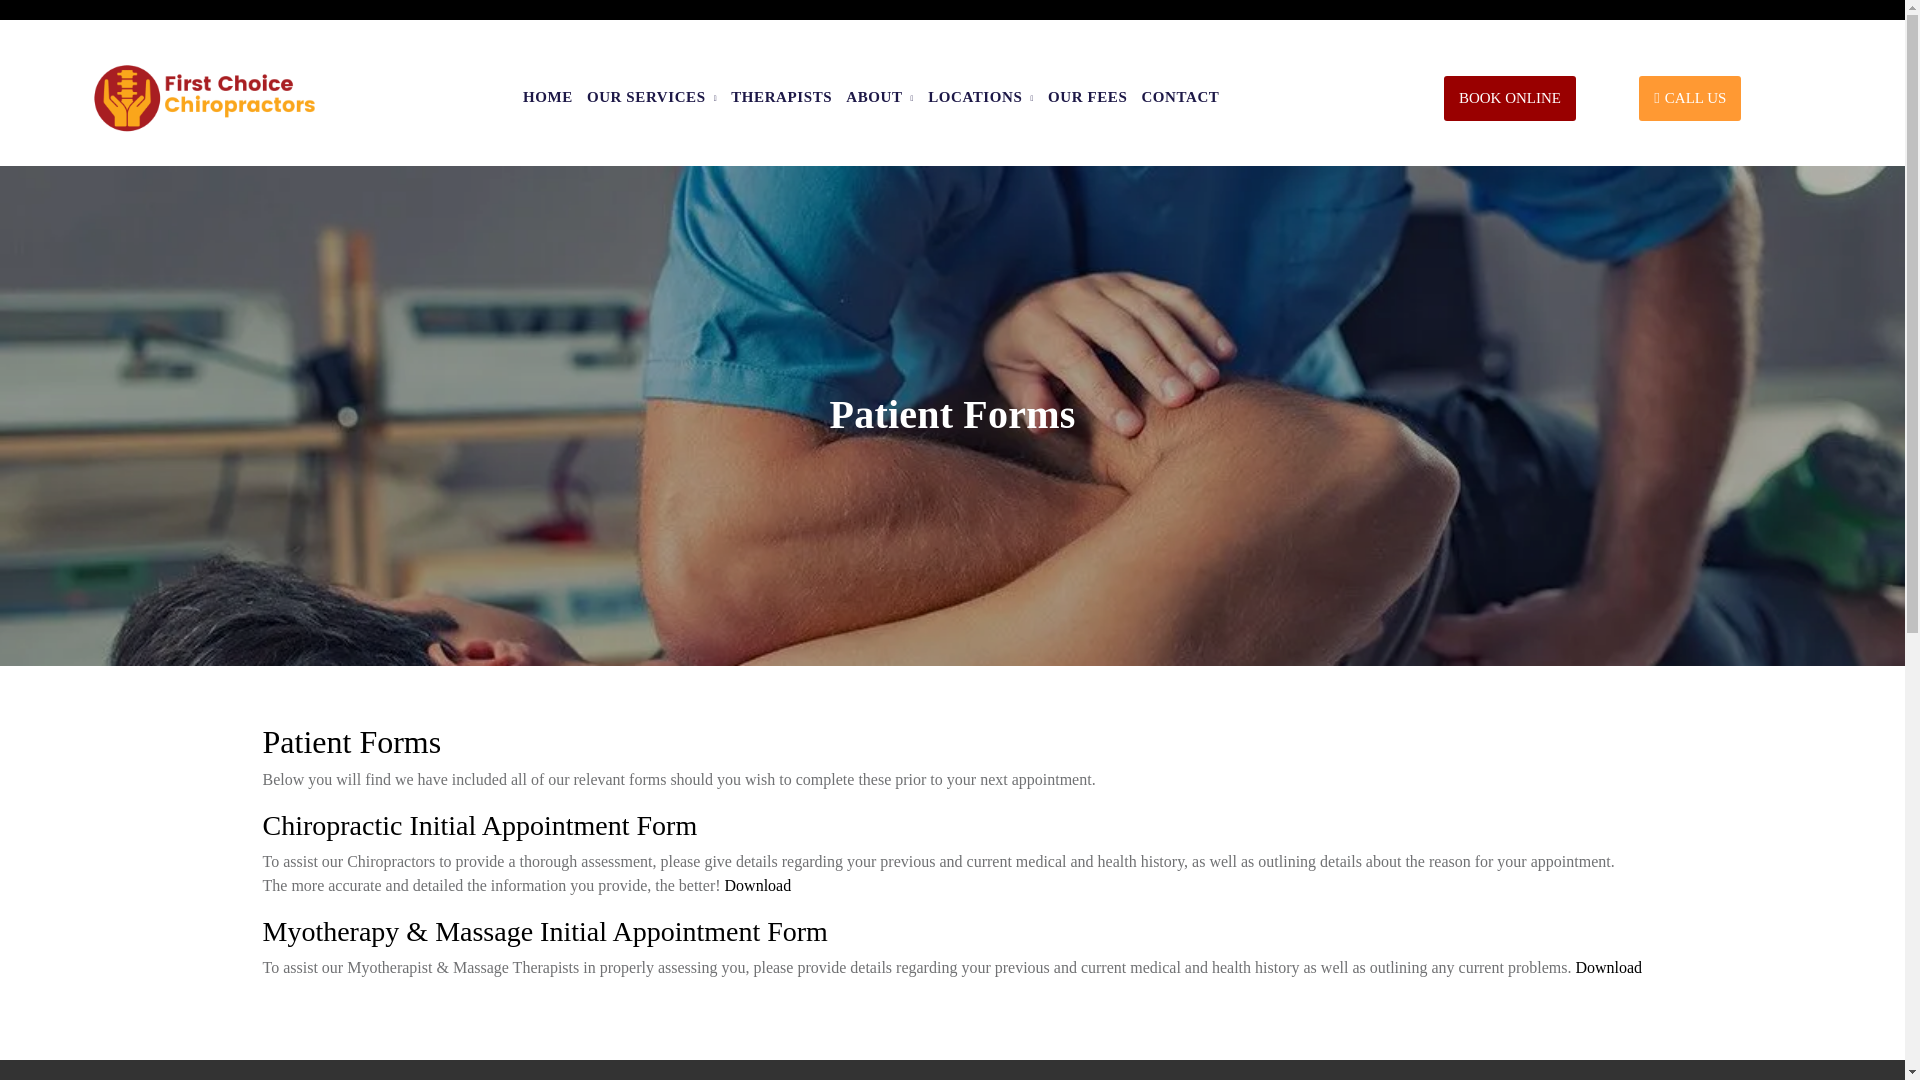 The width and height of the screenshot is (1920, 1080). I want to click on OUR SERVICES, so click(652, 96).